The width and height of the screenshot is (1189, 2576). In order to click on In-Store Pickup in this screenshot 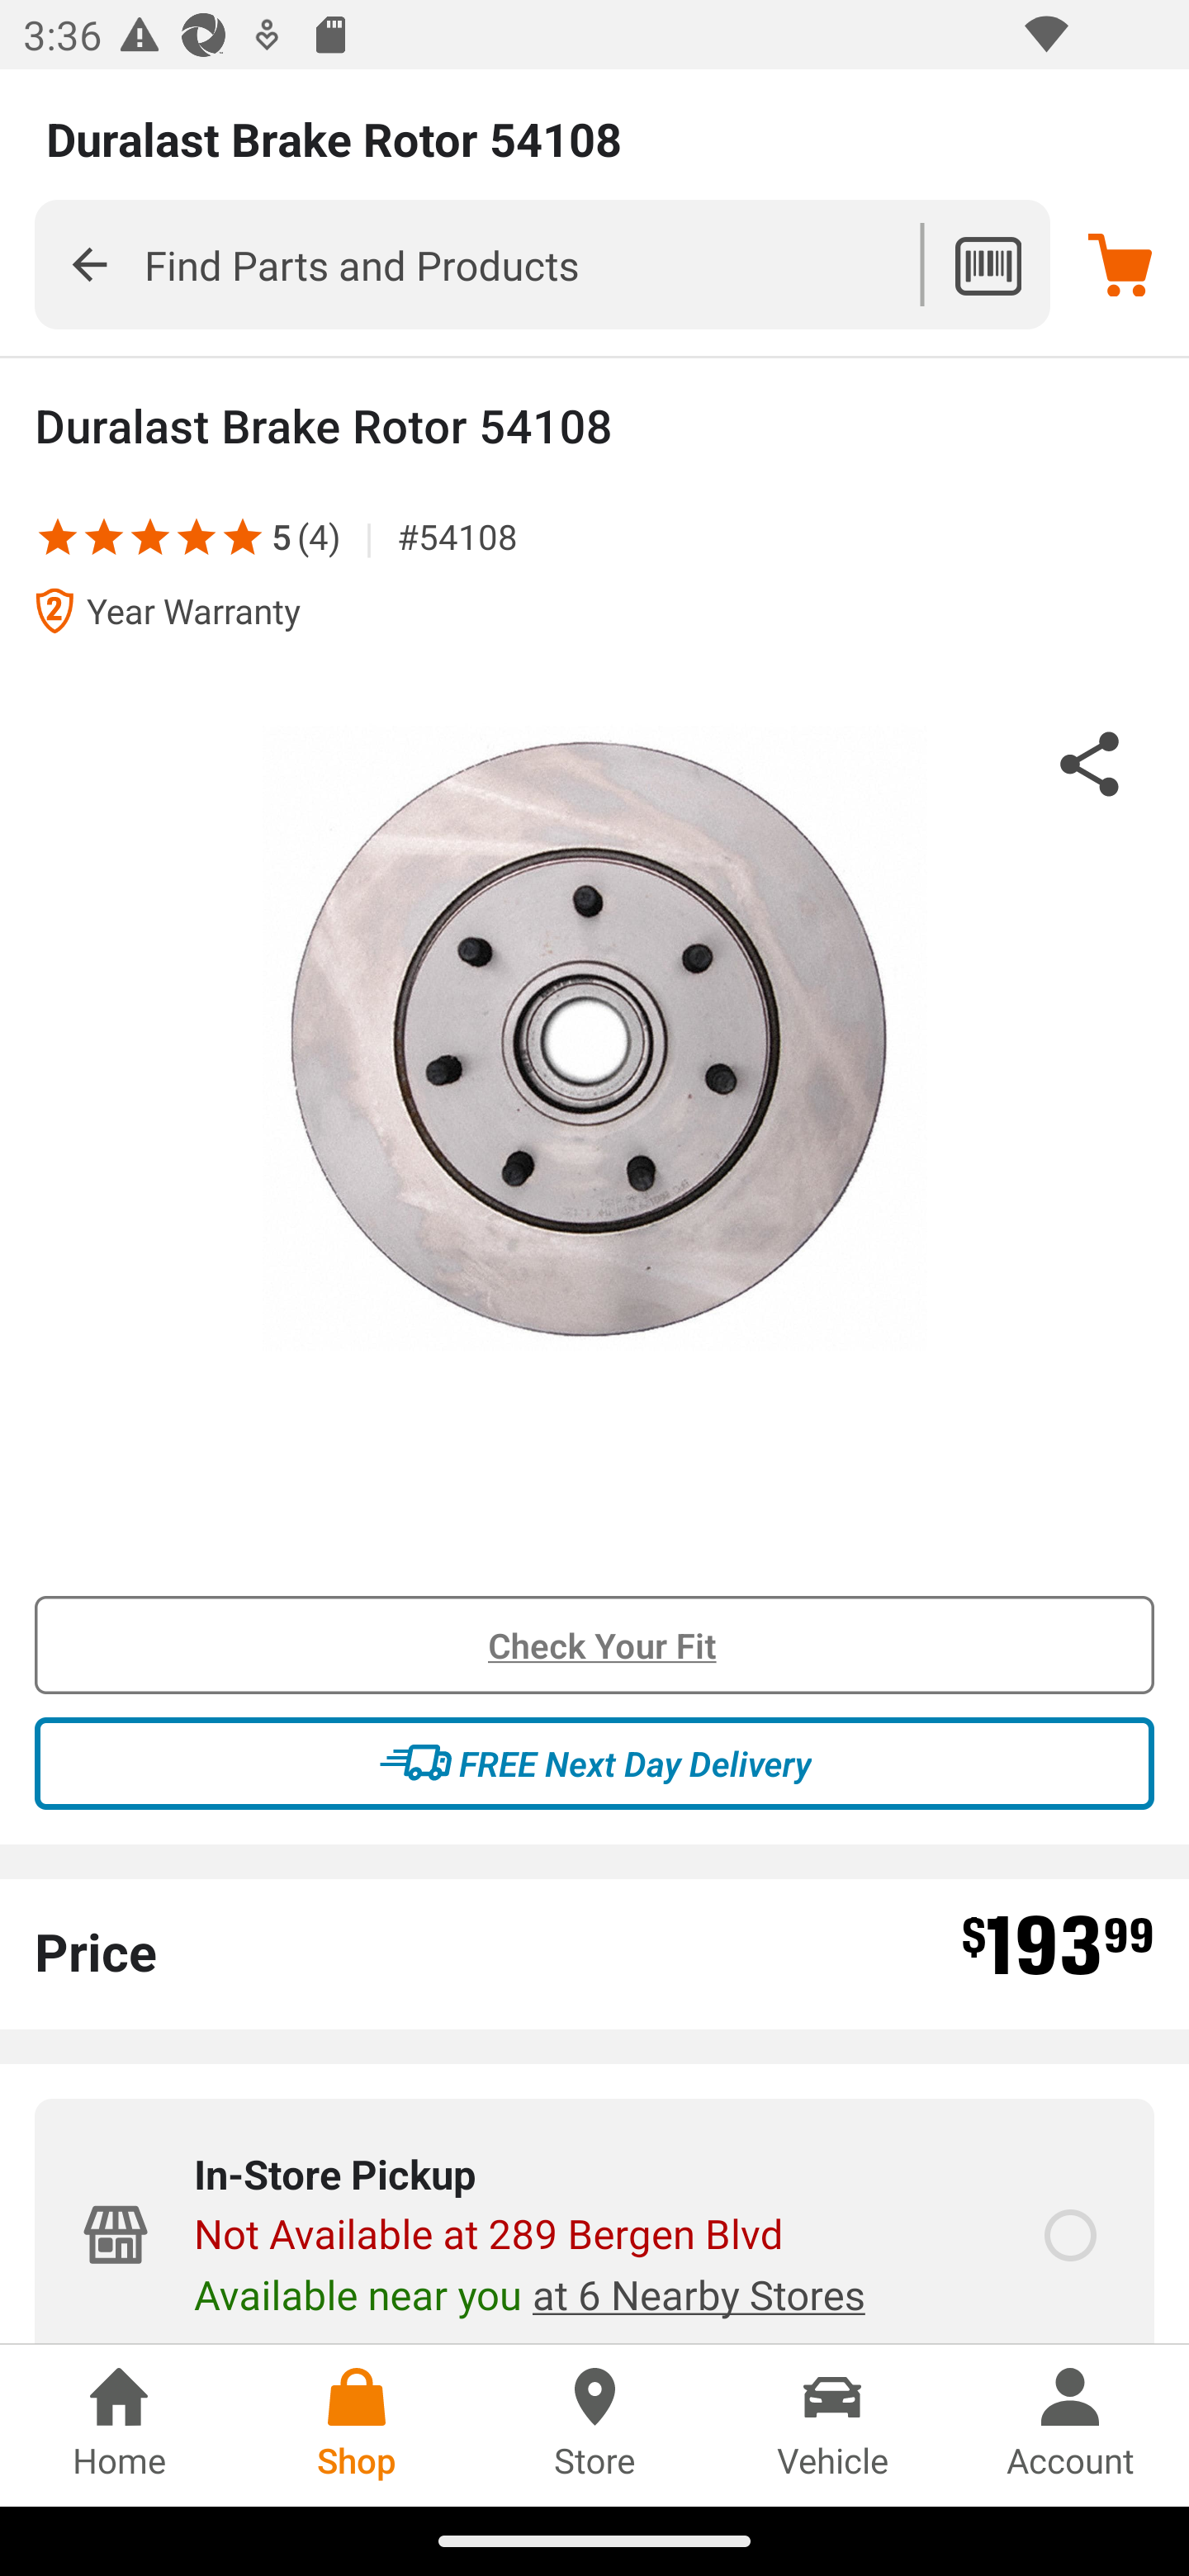, I will do `click(1070, 2236)`.